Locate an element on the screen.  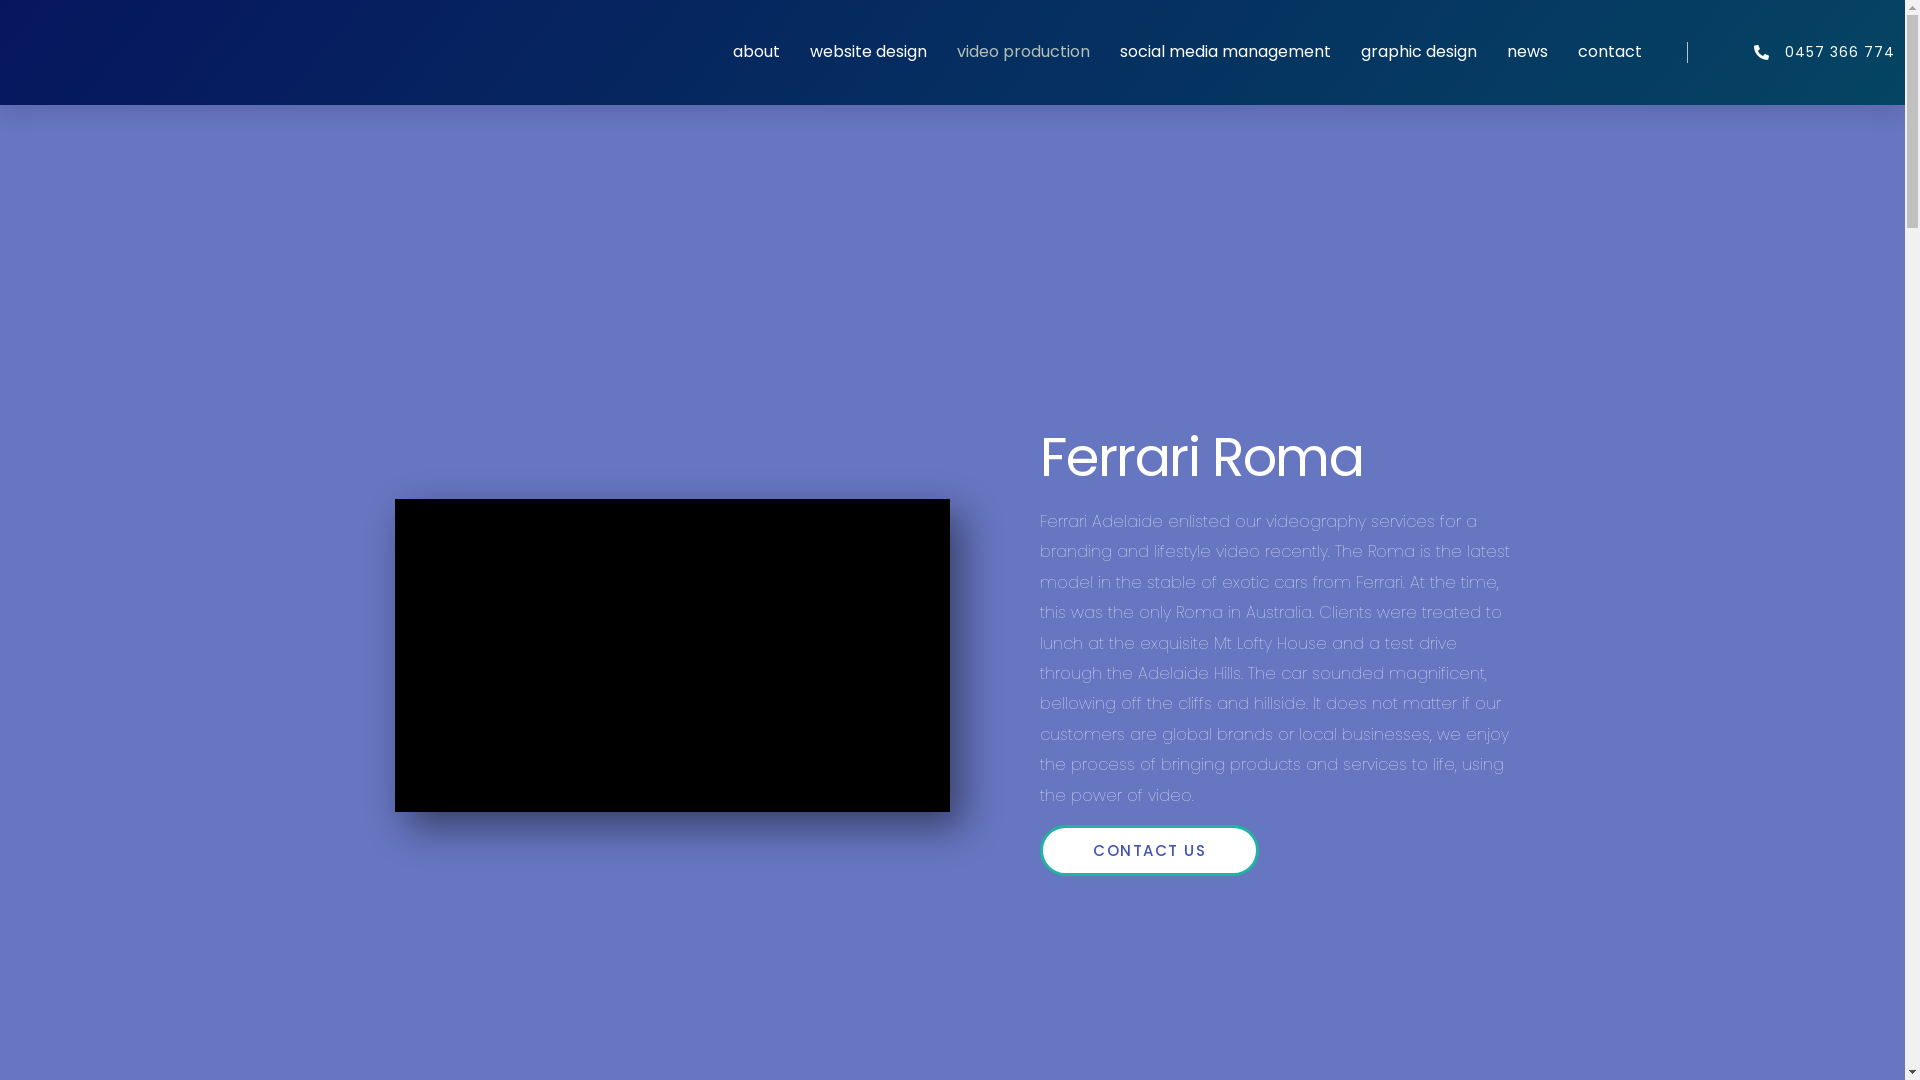
CONTACT US is located at coordinates (1150, 850).